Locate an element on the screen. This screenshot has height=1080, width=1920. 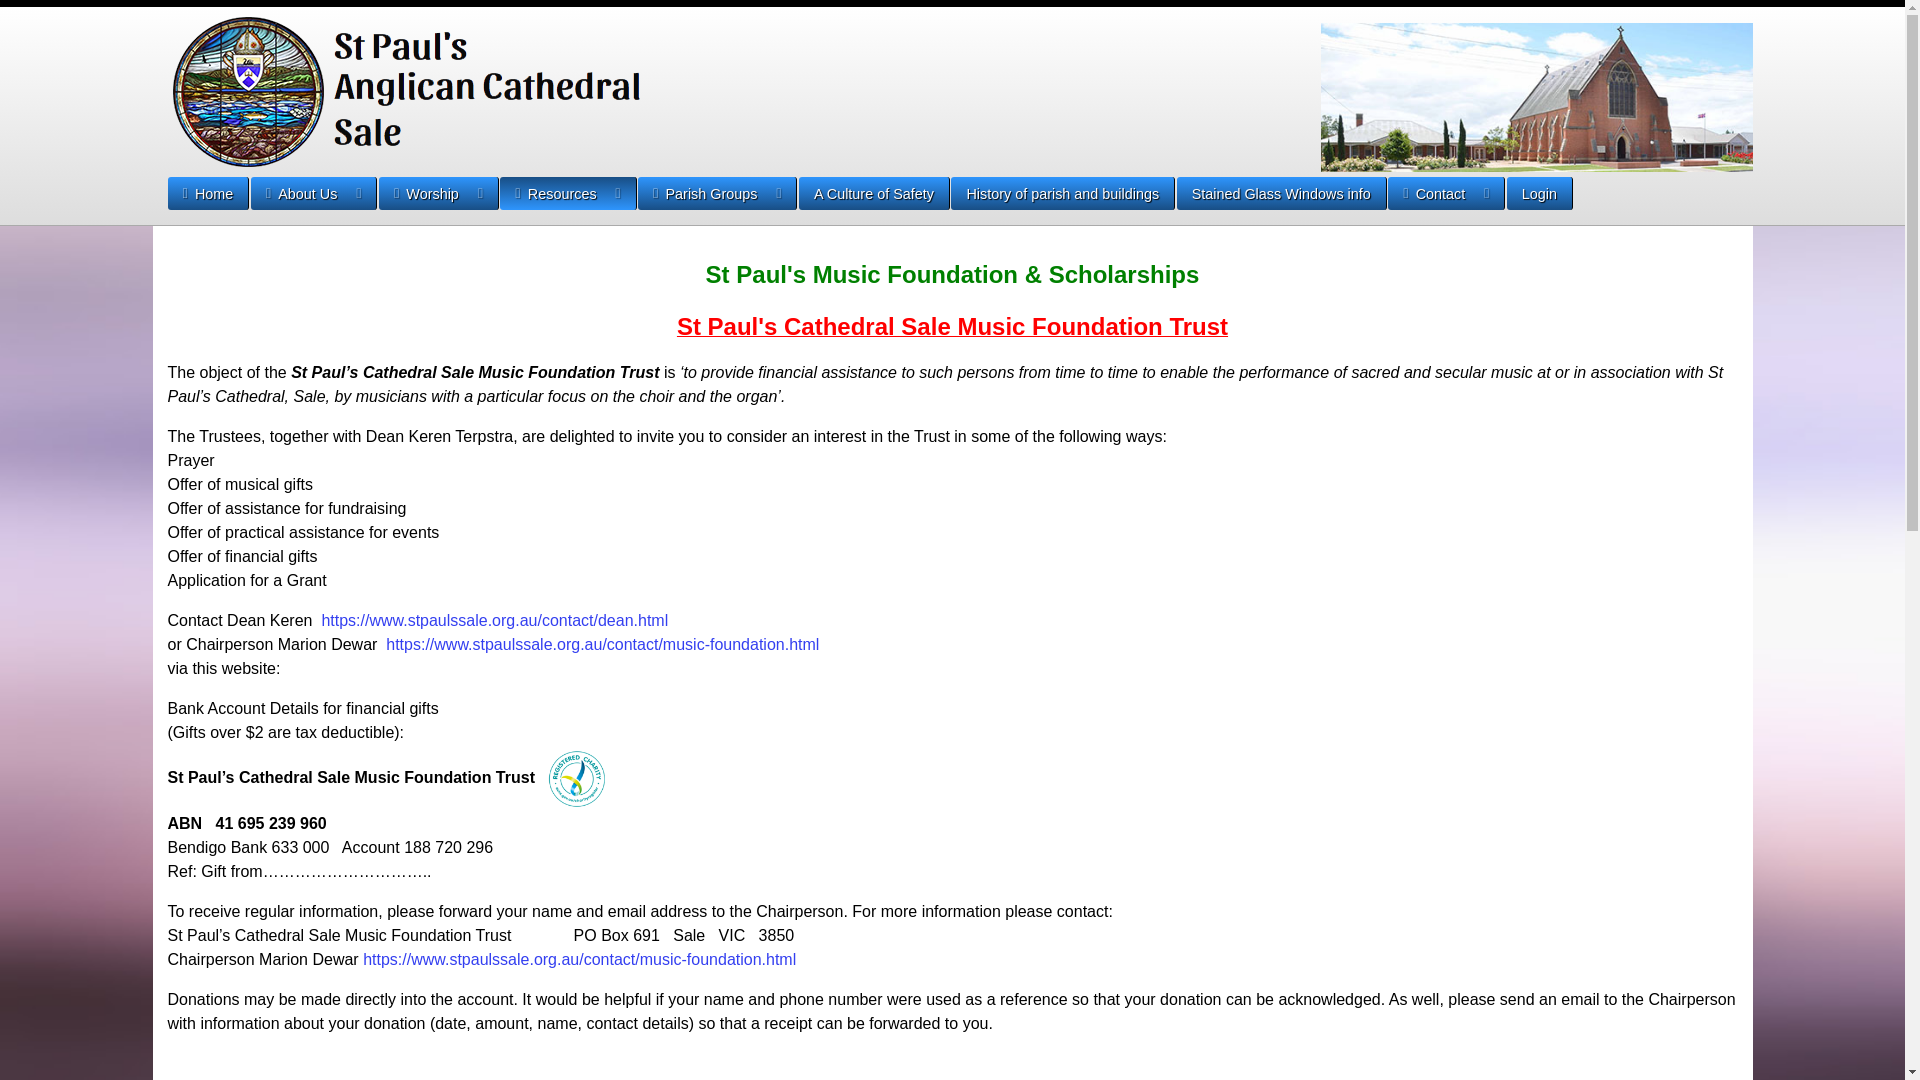
A Culture of Safety is located at coordinates (874, 193).